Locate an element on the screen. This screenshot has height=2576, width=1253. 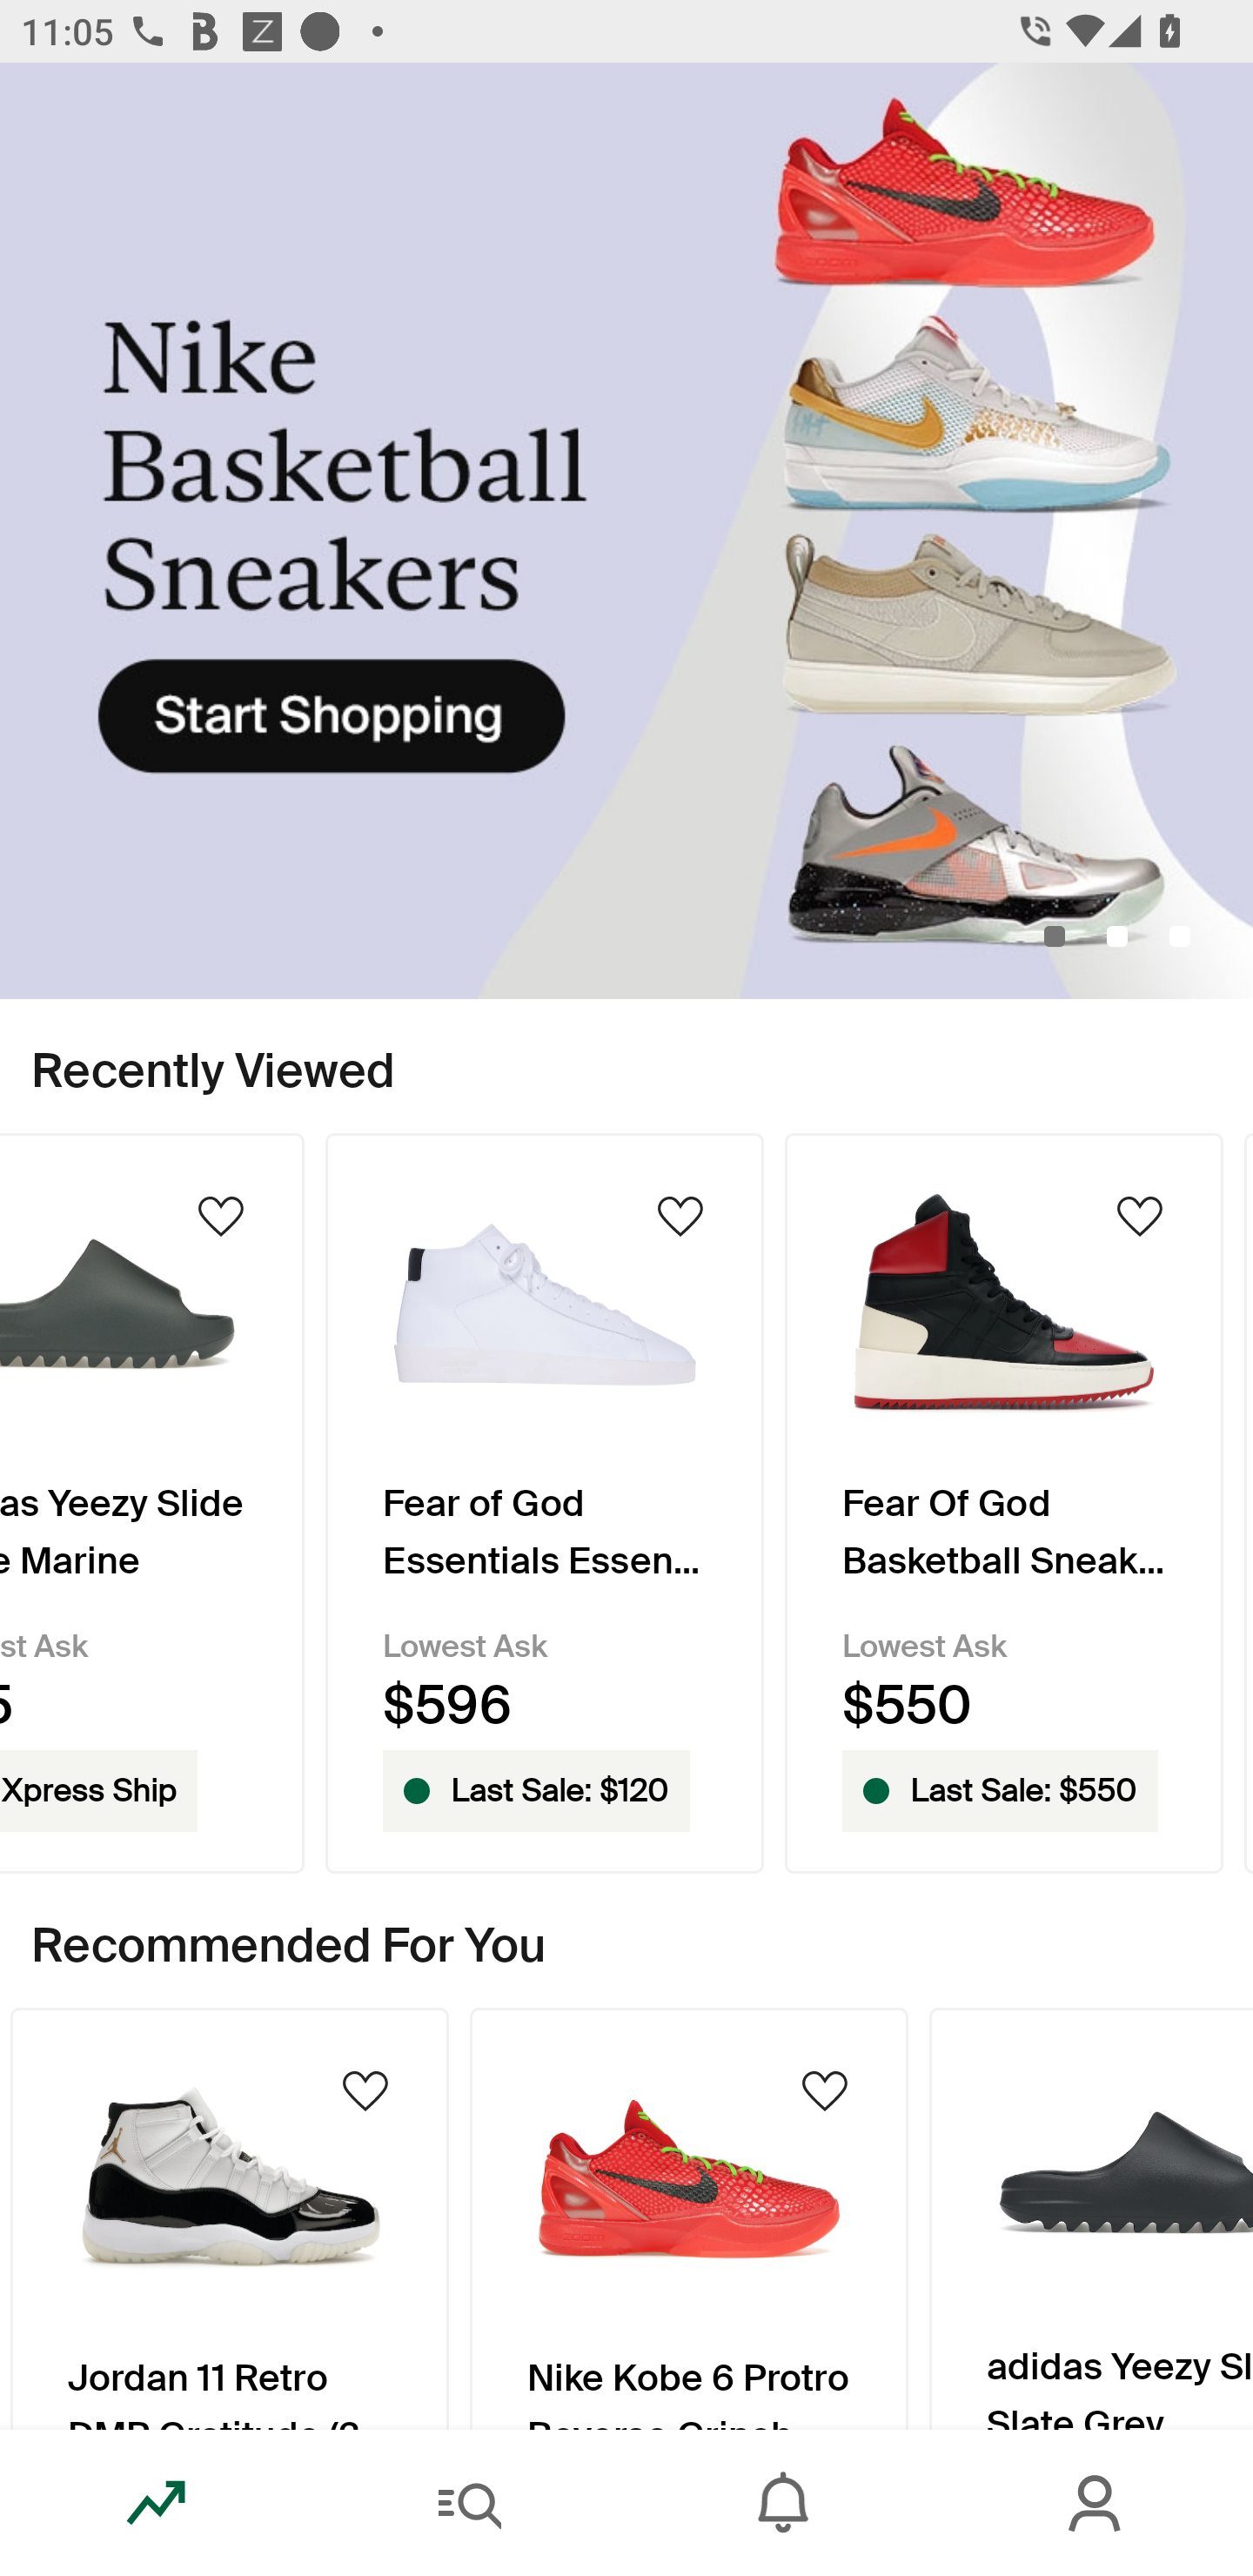
Inbox is located at coordinates (783, 2503).